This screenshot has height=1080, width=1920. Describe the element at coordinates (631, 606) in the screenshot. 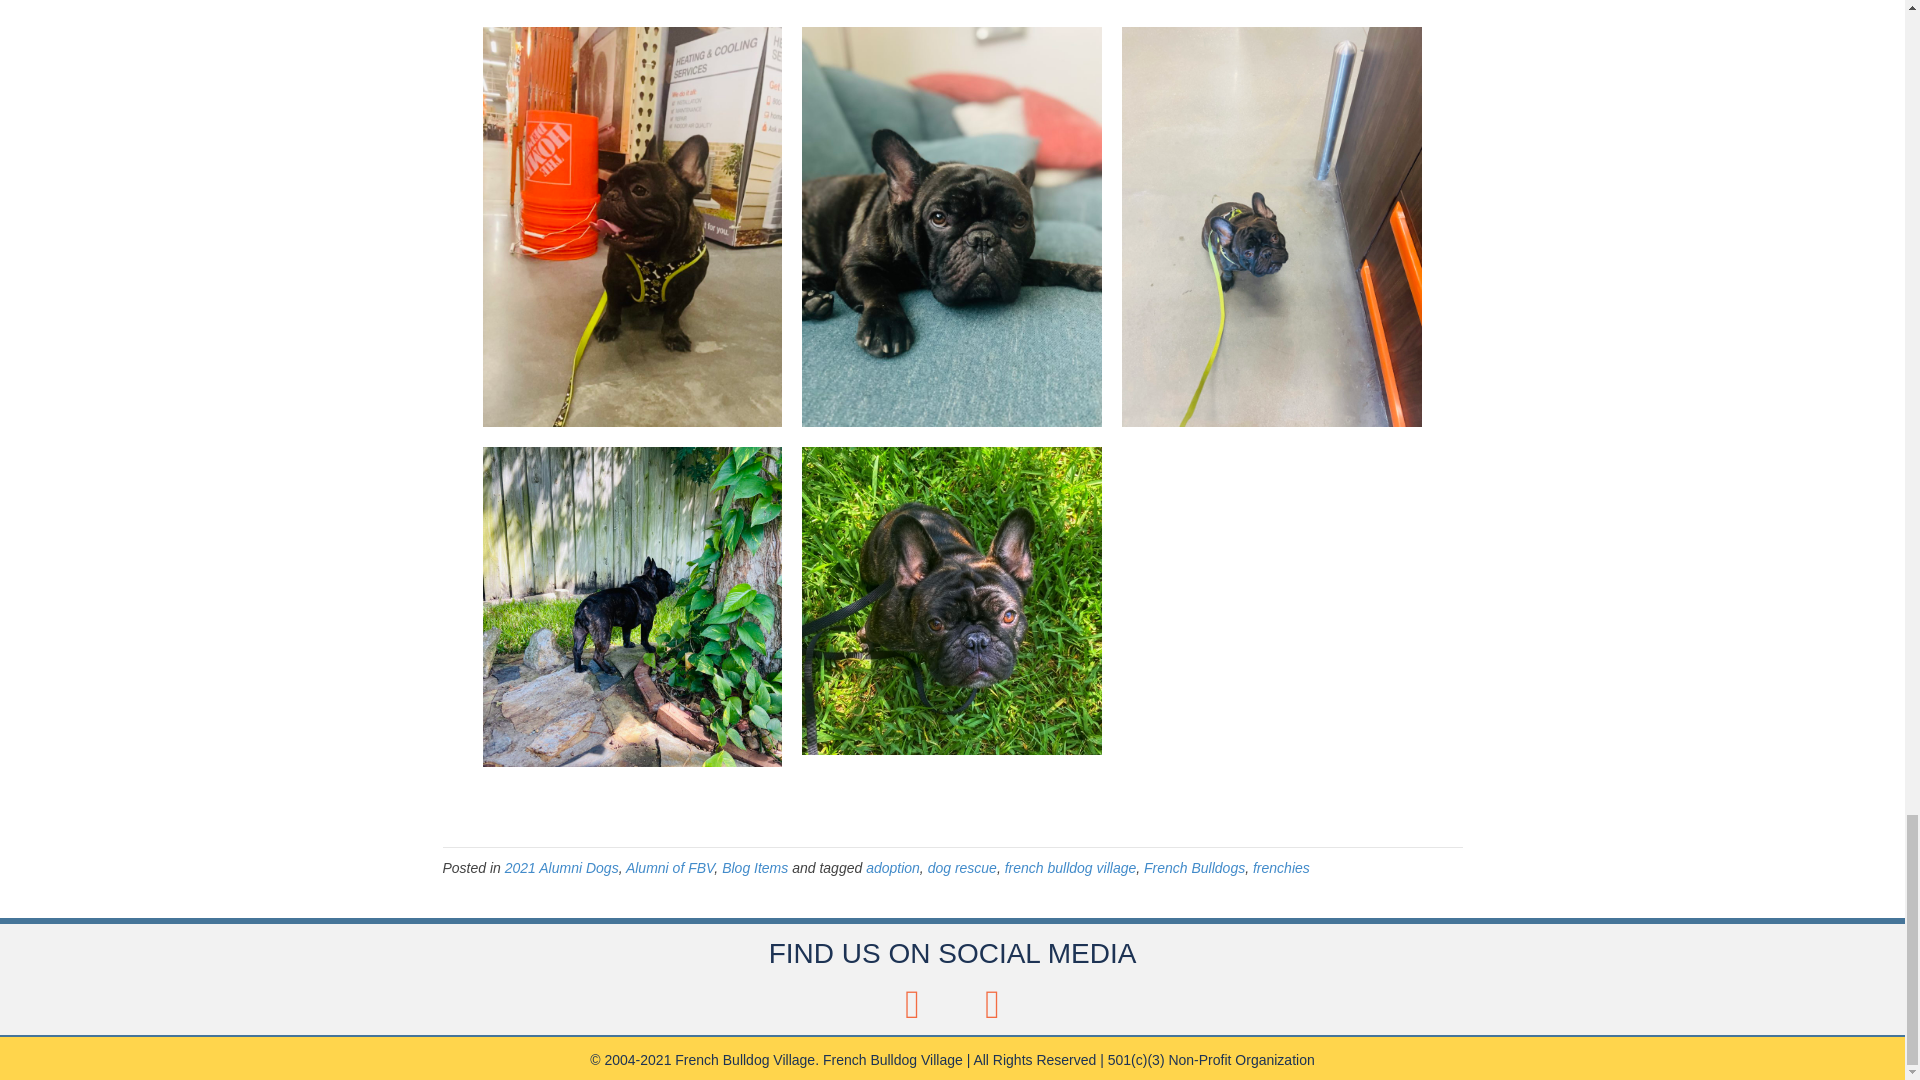

I see `Deboavailable6` at that location.